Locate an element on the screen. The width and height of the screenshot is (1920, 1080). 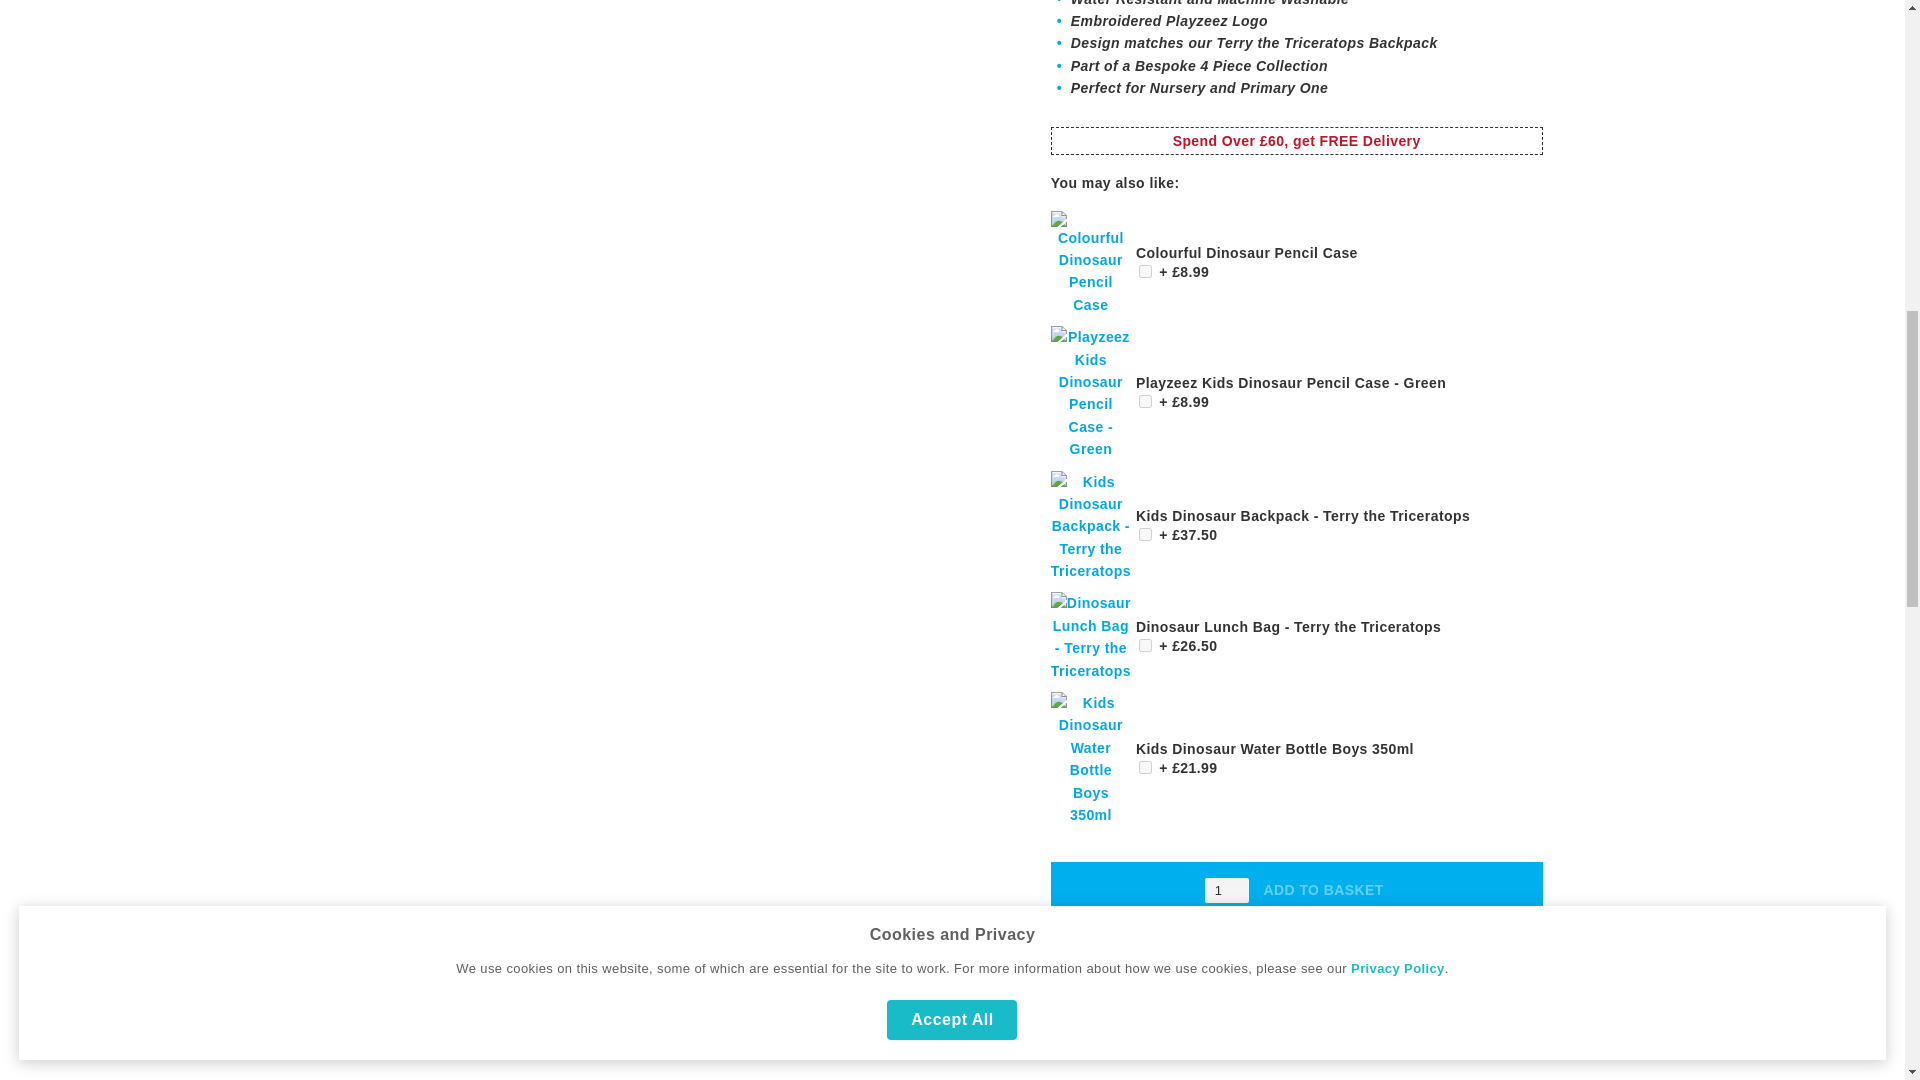
Dinosaur Lunch Bag - Terry the Triceratops is located at coordinates (1090, 671).